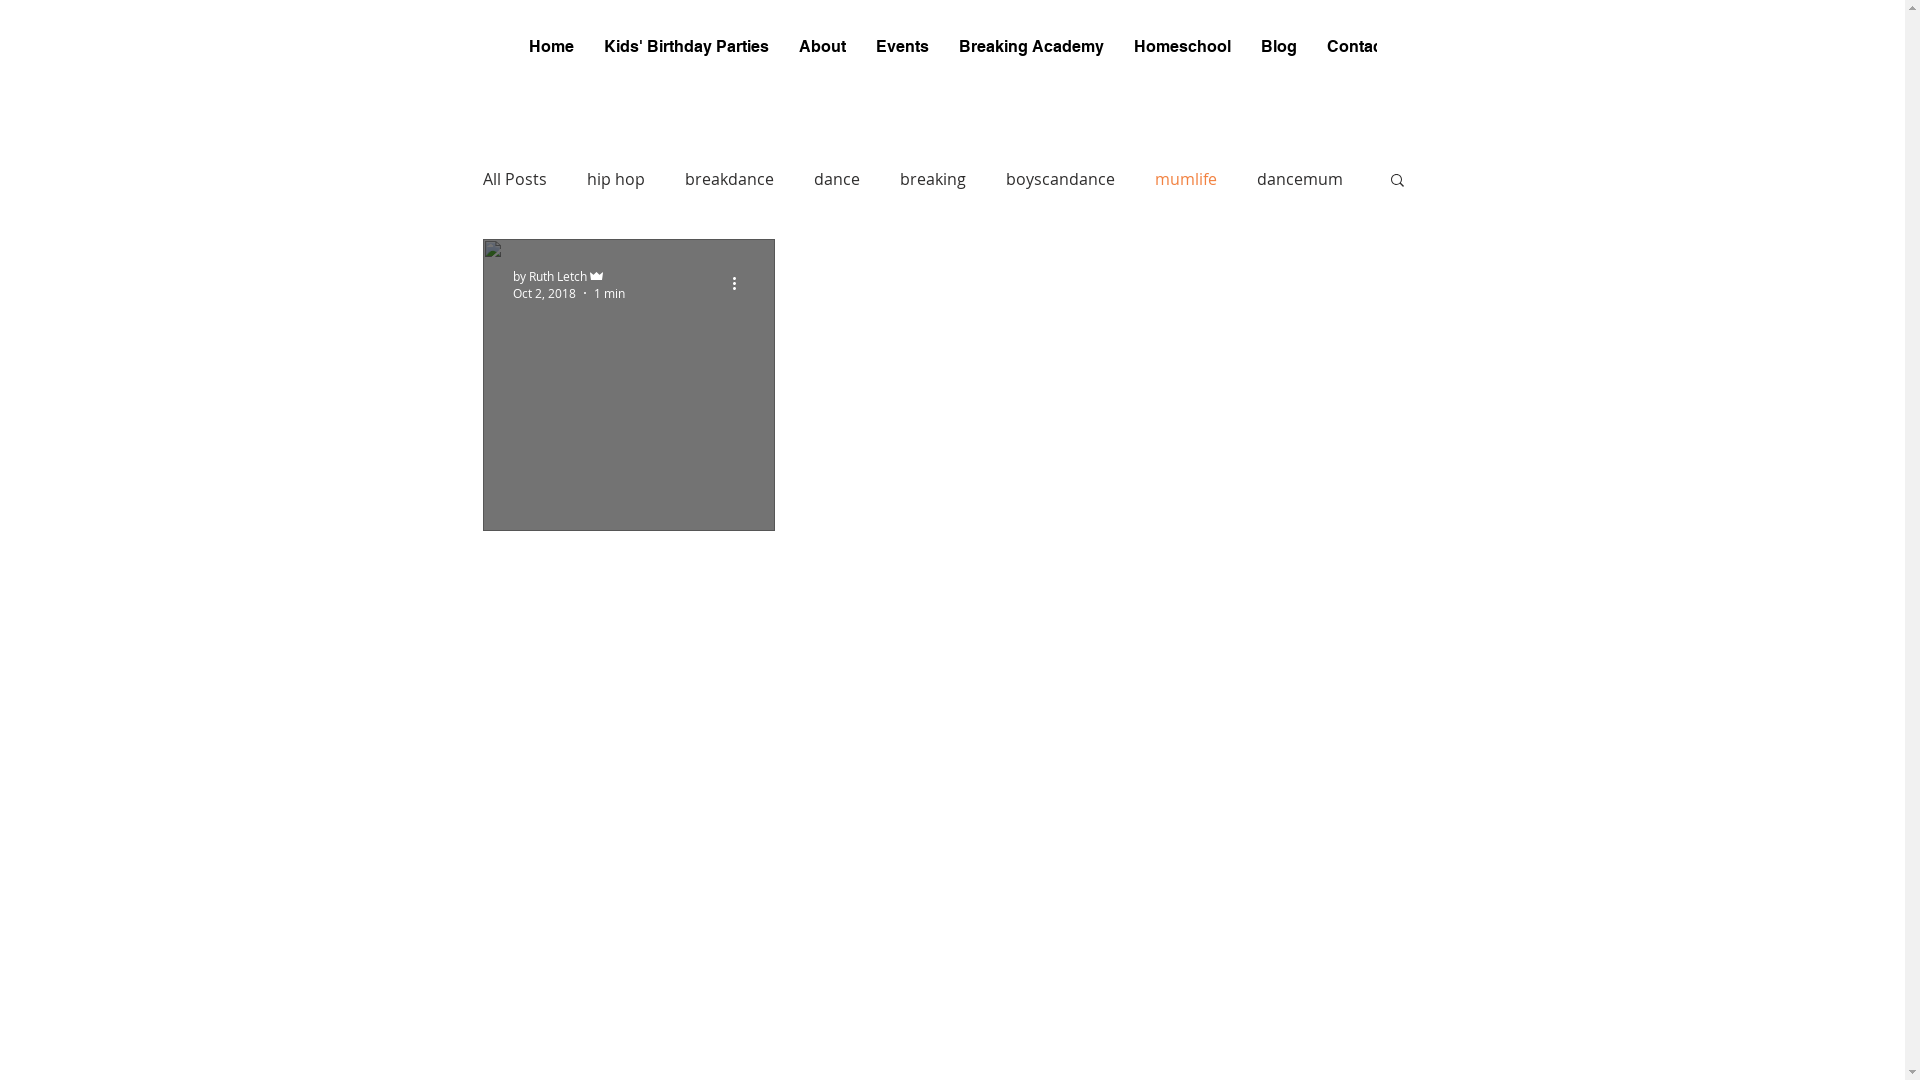 This screenshot has width=1920, height=1080. Describe the element at coordinates (837, 179) in the screenshot. I see `dance` at that location.